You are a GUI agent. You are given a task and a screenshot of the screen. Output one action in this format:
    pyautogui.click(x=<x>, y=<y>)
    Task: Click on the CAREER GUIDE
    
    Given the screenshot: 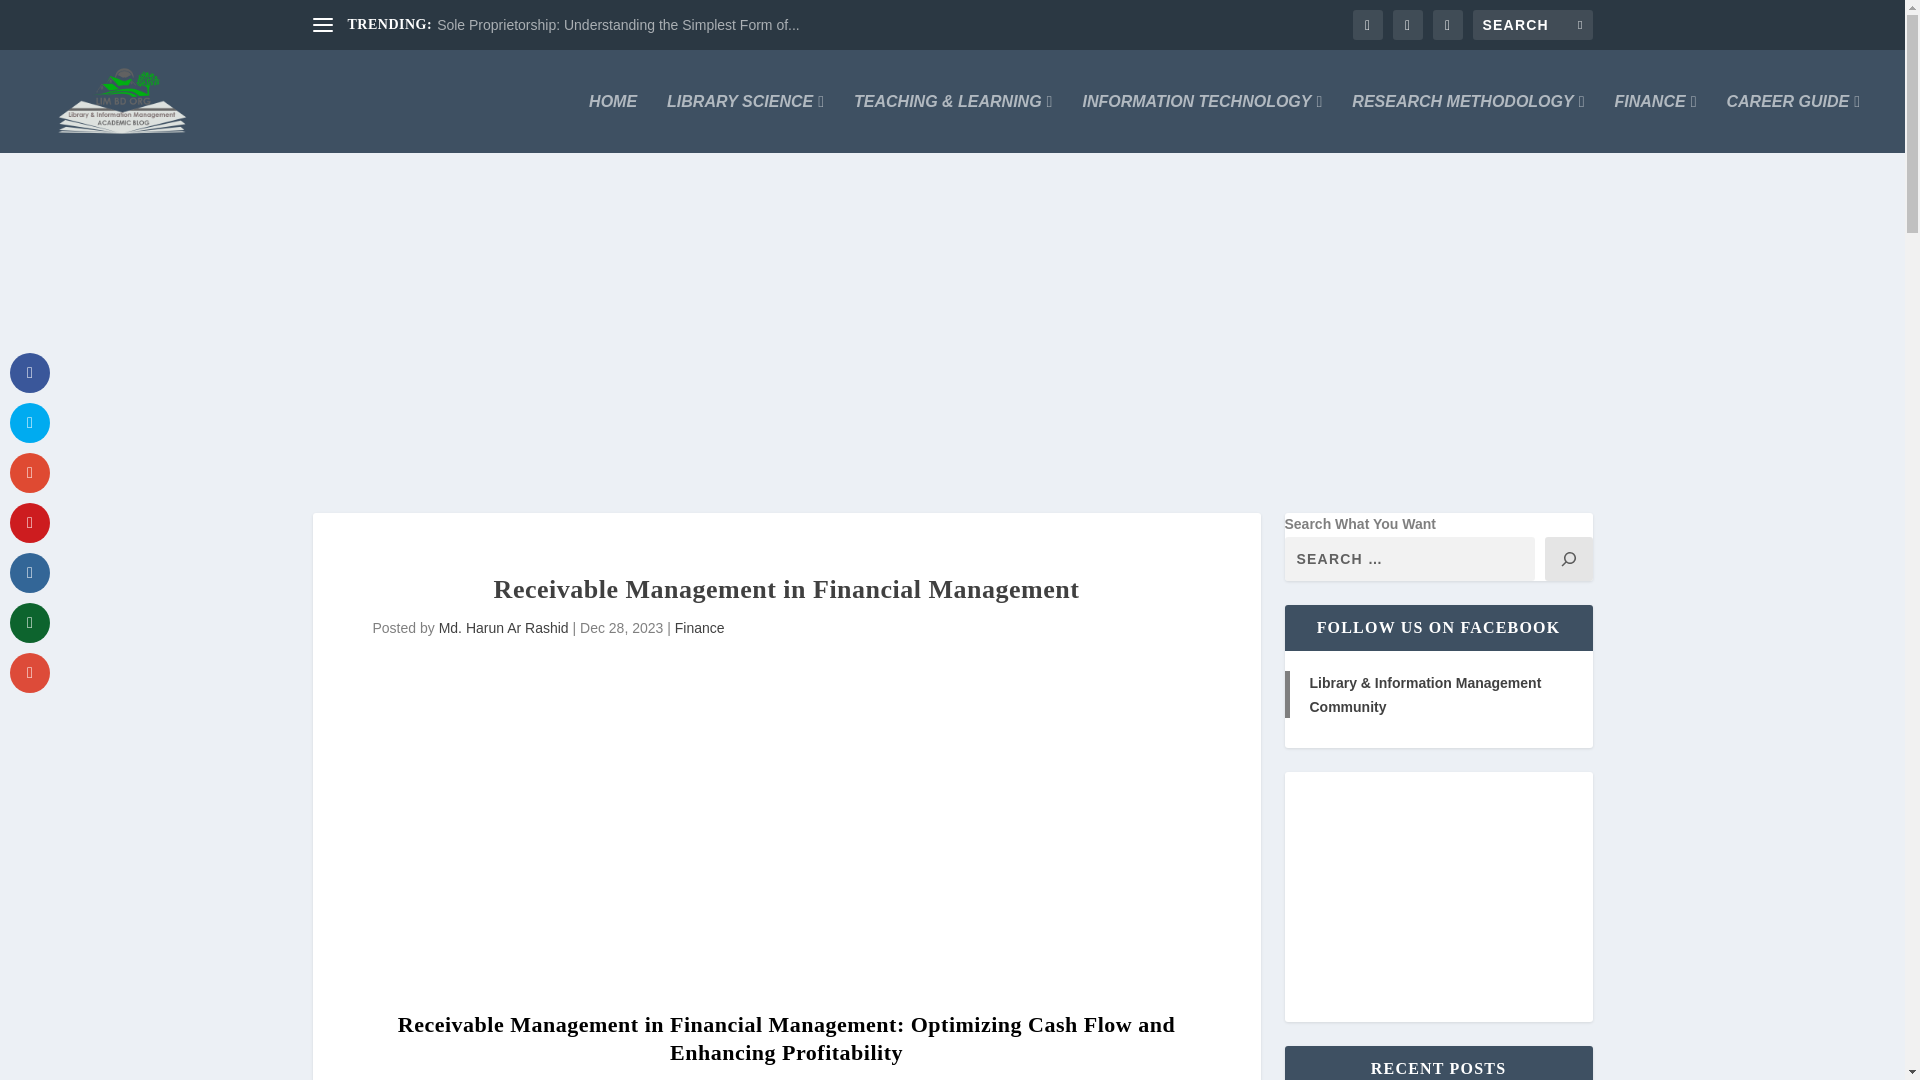 What is the action you would take?
    pyautogui.click(x=1793, y=124)
    